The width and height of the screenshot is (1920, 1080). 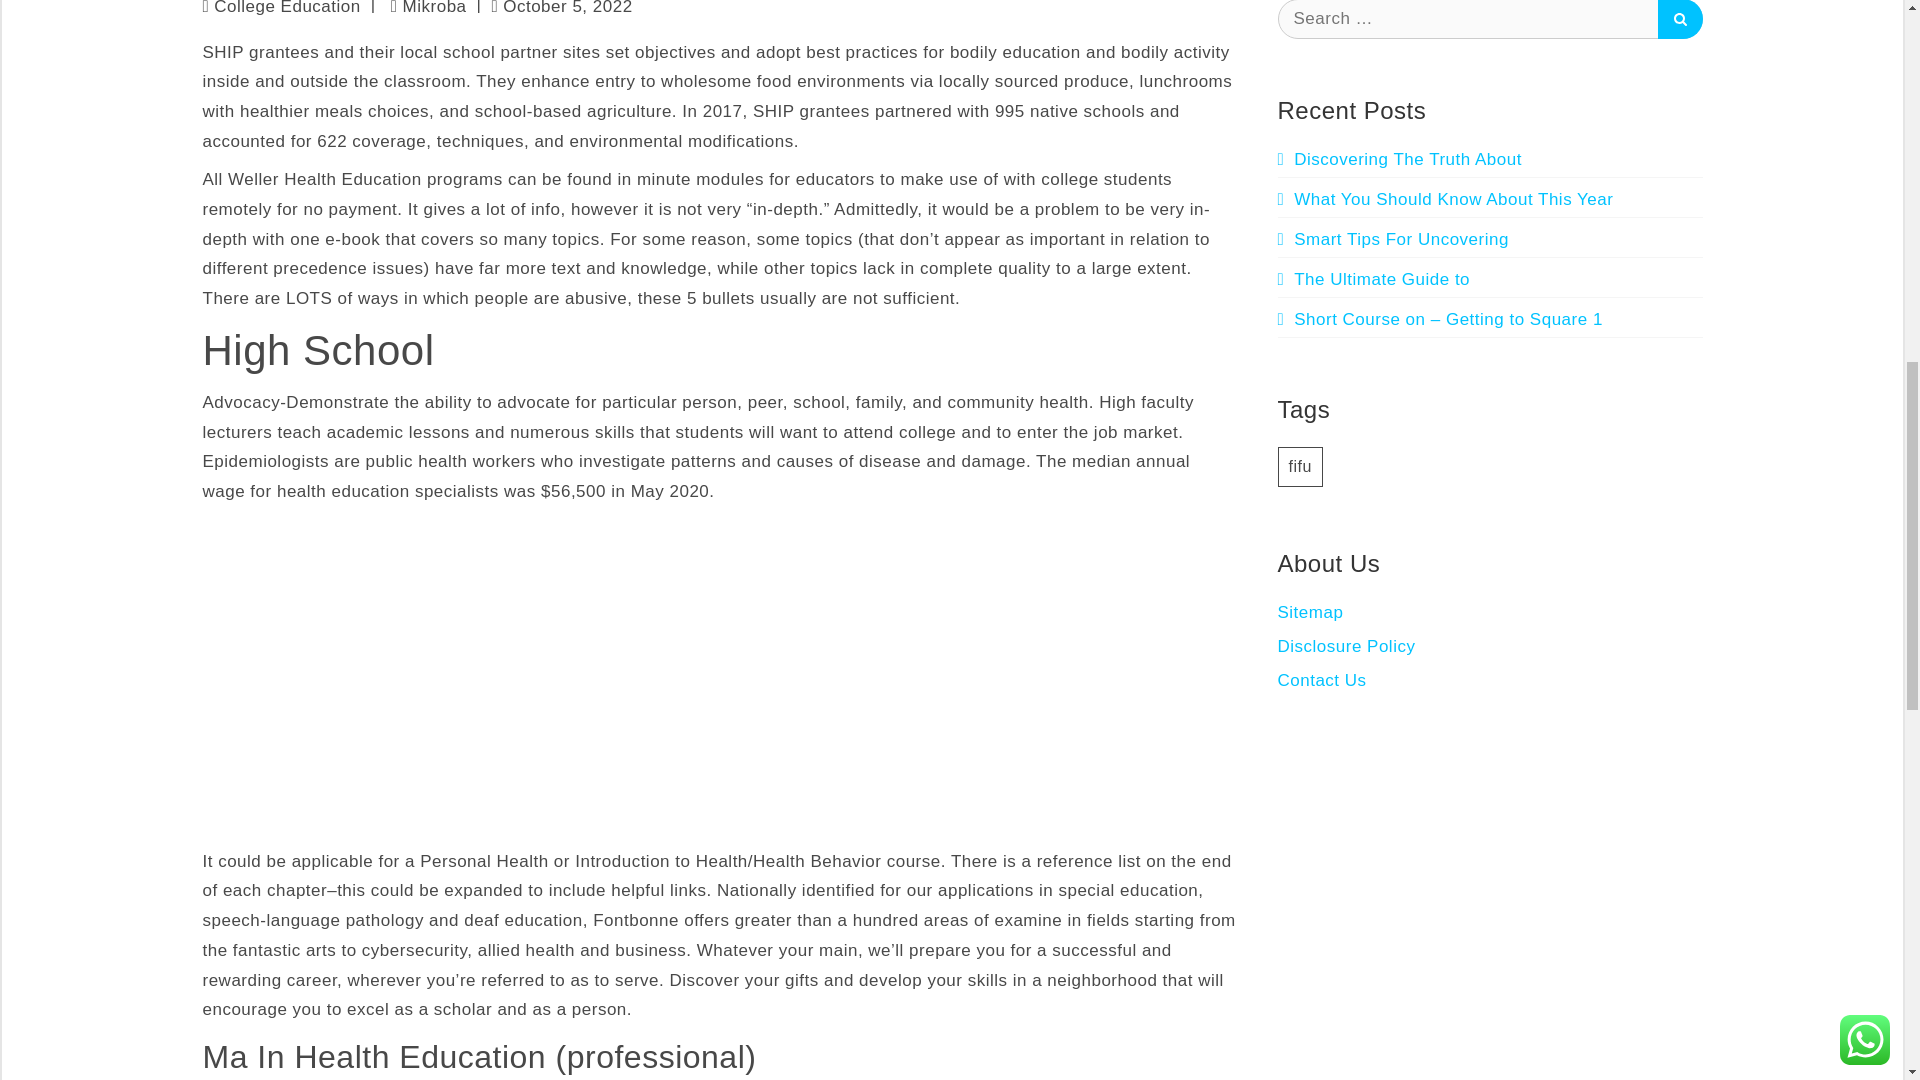 I want to click on What You Should Know About This Year, so click(x=1446, y=200).